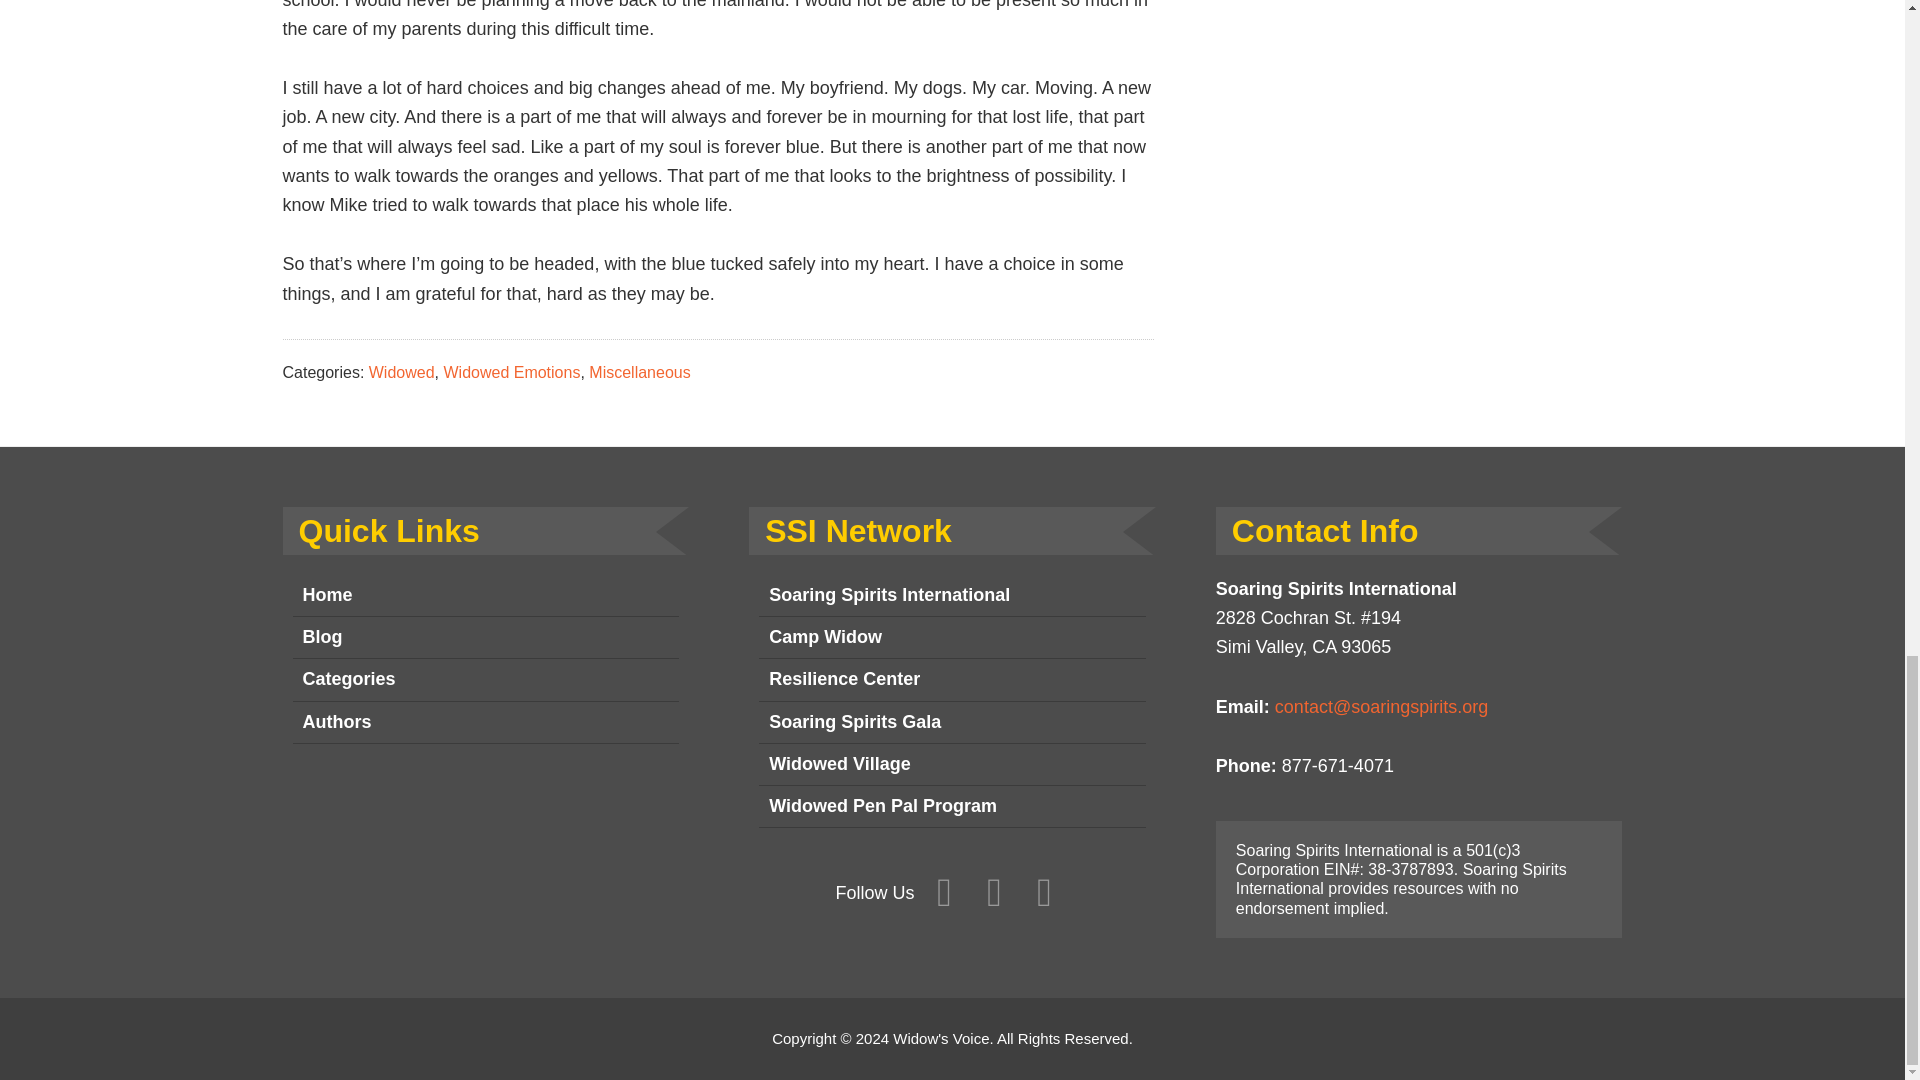 The width and height of the screenshot is (1920, 1080). Describe the element at coordinates (485, 722) in the screenshot. I see `Authors` at that location.